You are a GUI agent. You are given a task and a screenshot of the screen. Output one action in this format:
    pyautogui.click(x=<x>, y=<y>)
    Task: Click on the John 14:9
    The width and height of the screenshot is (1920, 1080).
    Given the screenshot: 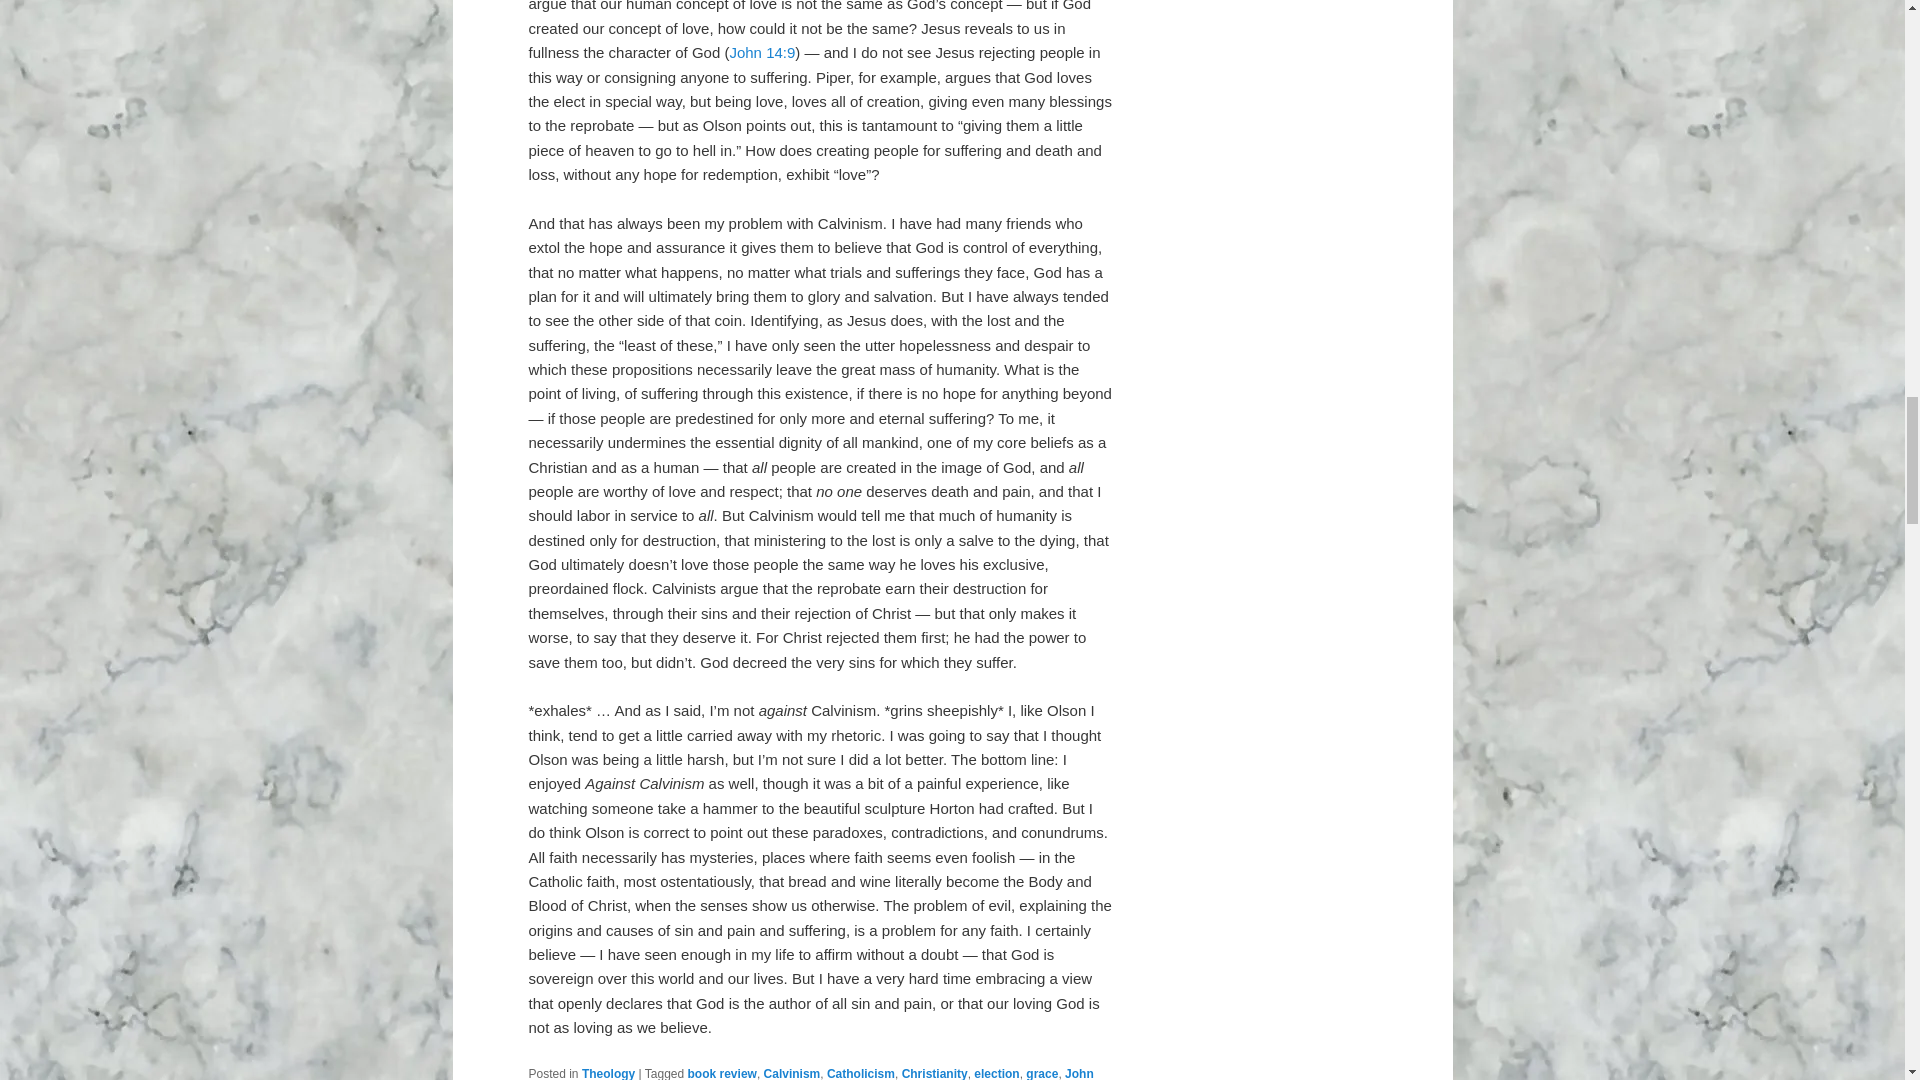 What is the action you would take?
    pyautogui.click(x=762, y=52)
    